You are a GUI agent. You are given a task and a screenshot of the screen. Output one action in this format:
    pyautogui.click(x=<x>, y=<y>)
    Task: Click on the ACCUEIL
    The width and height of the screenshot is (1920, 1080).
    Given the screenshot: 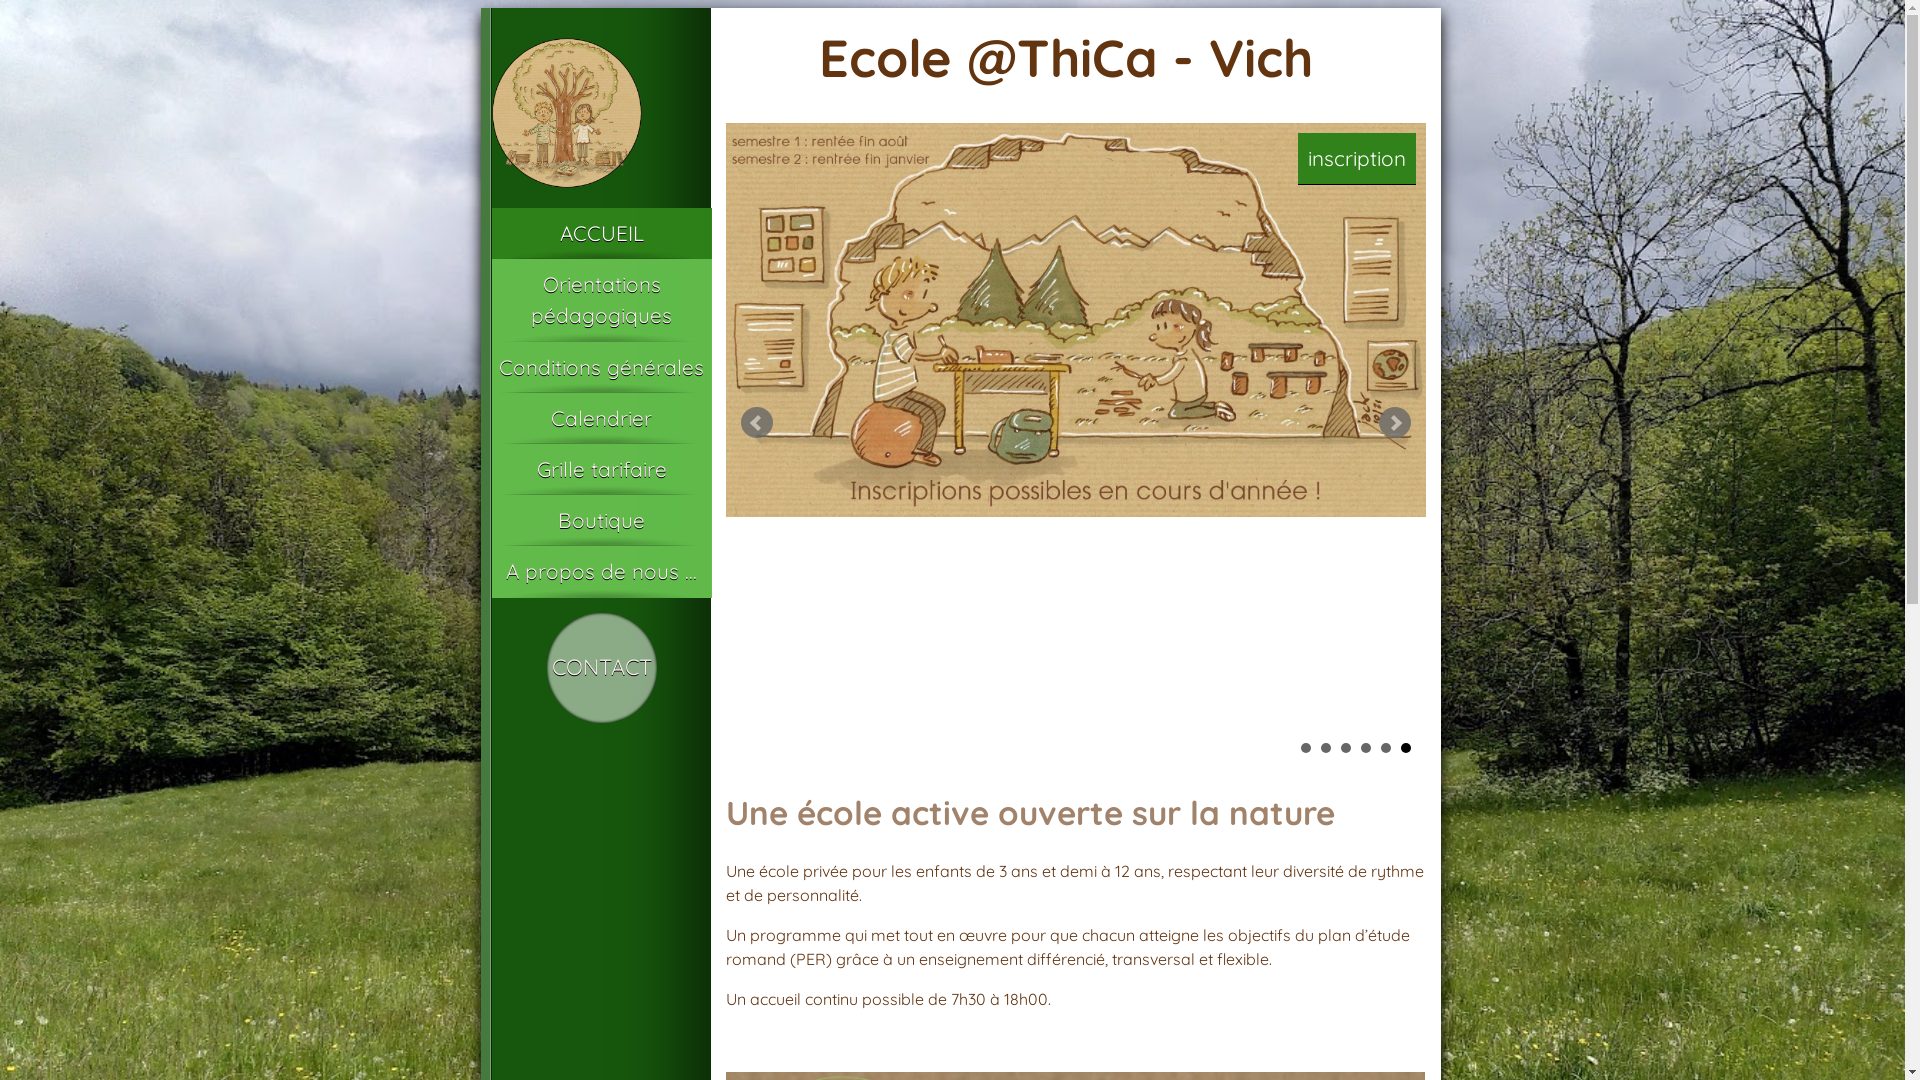 What is the action you would take?
    pyautogui.click(x=602, y=234)
    